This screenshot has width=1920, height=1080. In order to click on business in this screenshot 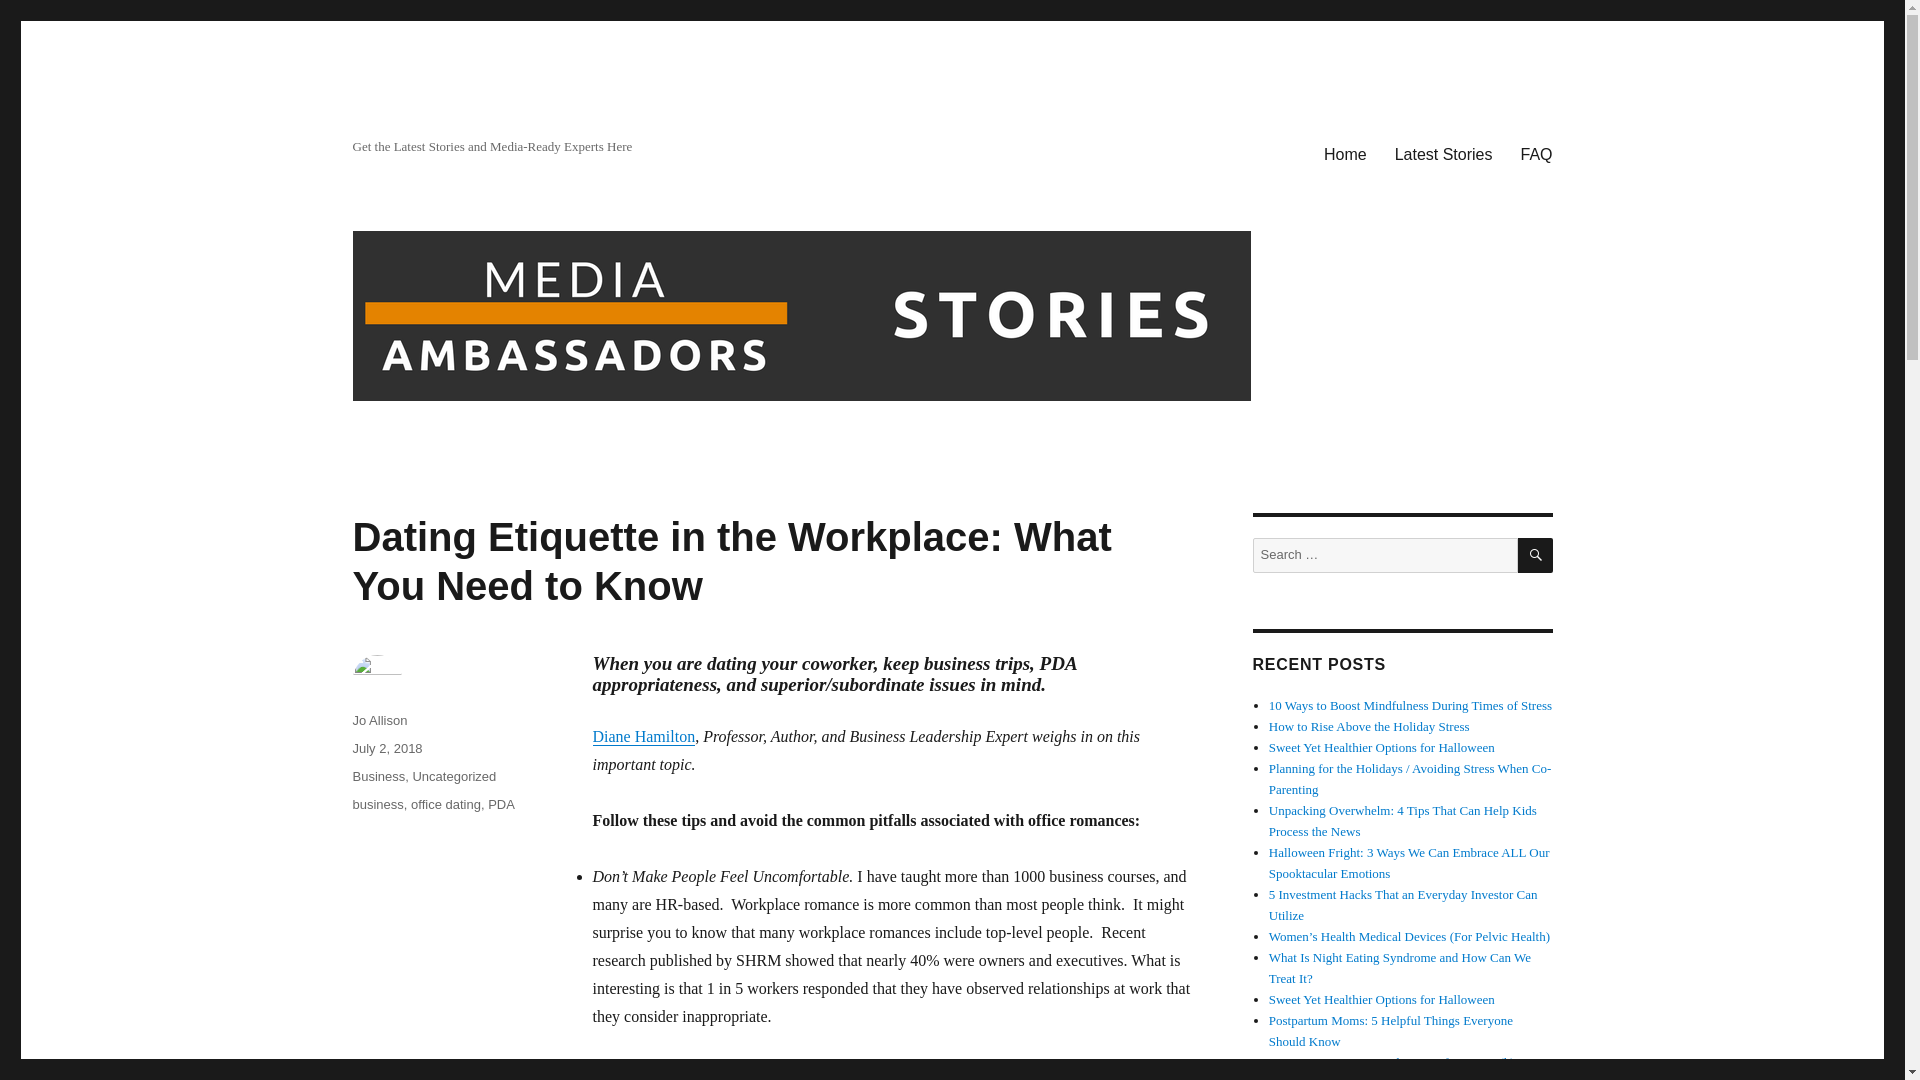, I will do `click(377, 804)`.